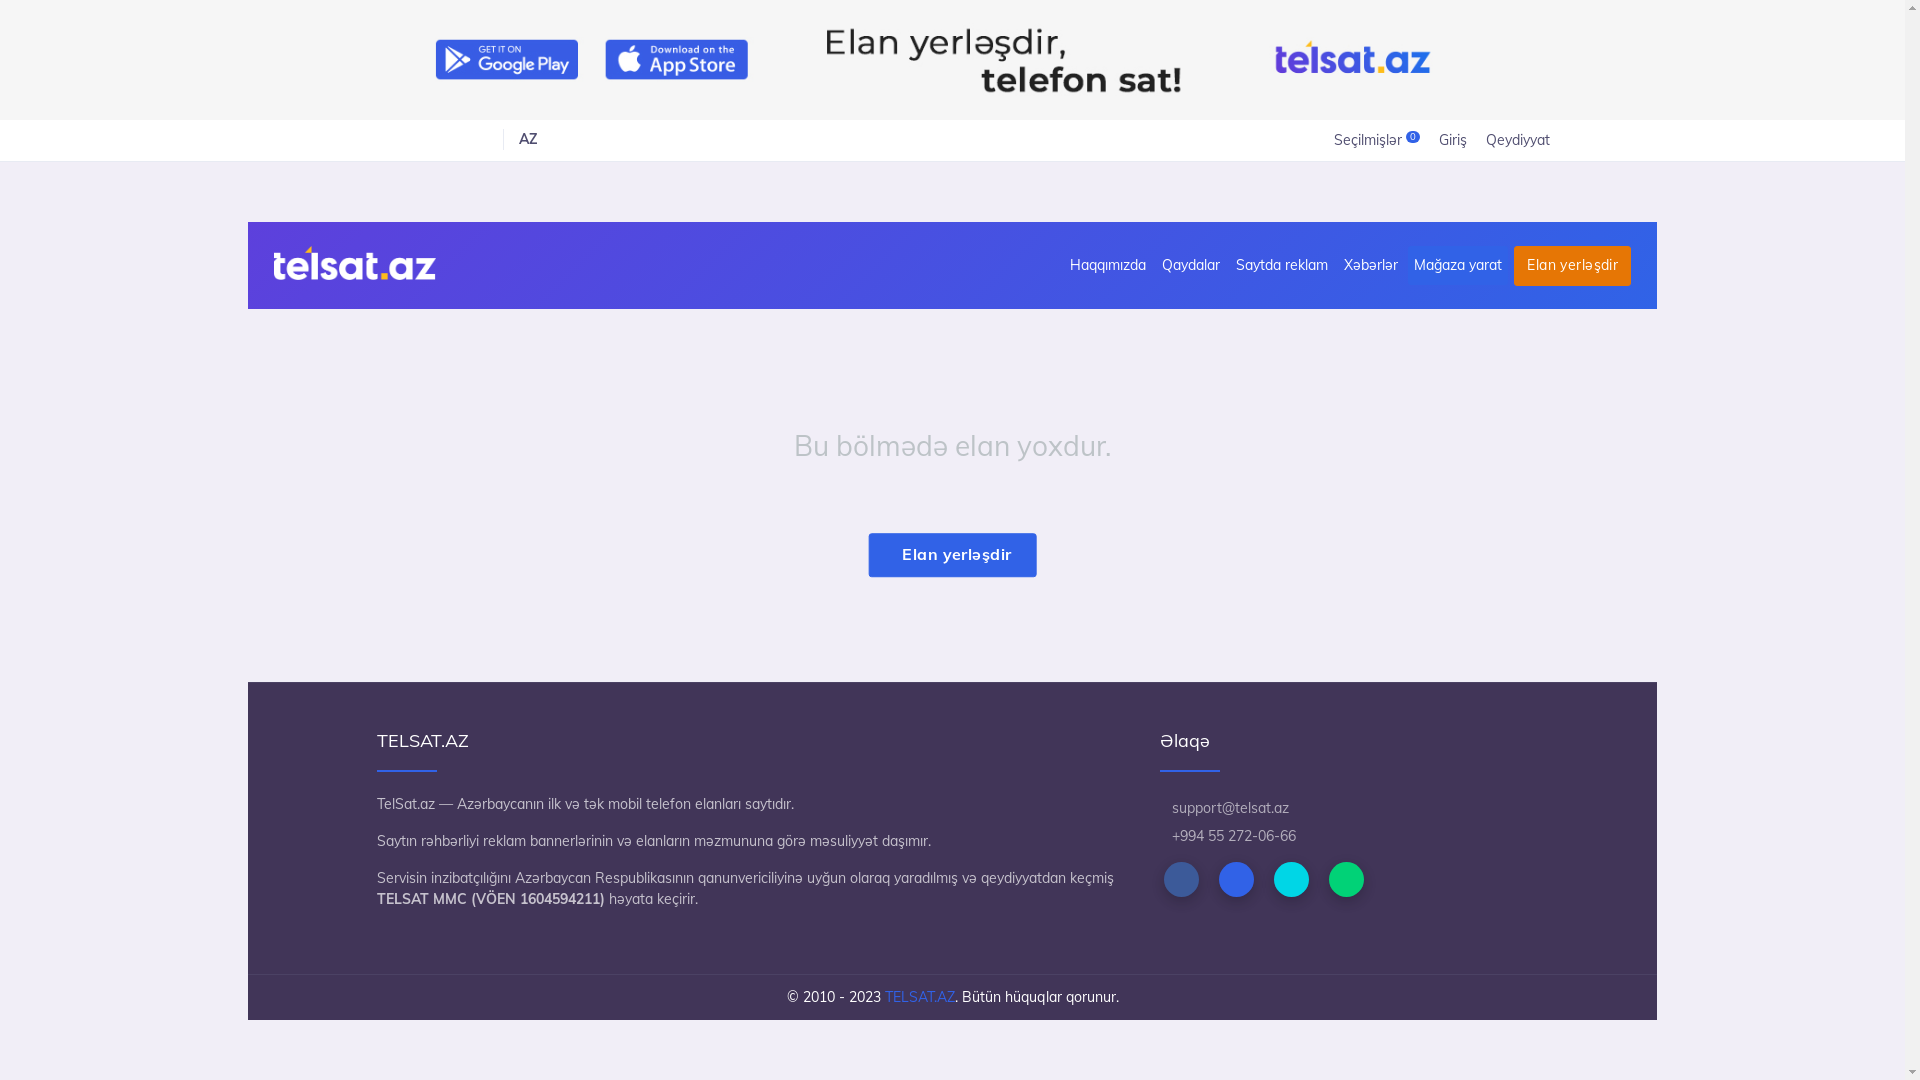 The height and width of the screenshot is (1080, 1920). Describe the element at coordinates (1282, 266) in the screenshot. I see `Saytda reklam` at that location.